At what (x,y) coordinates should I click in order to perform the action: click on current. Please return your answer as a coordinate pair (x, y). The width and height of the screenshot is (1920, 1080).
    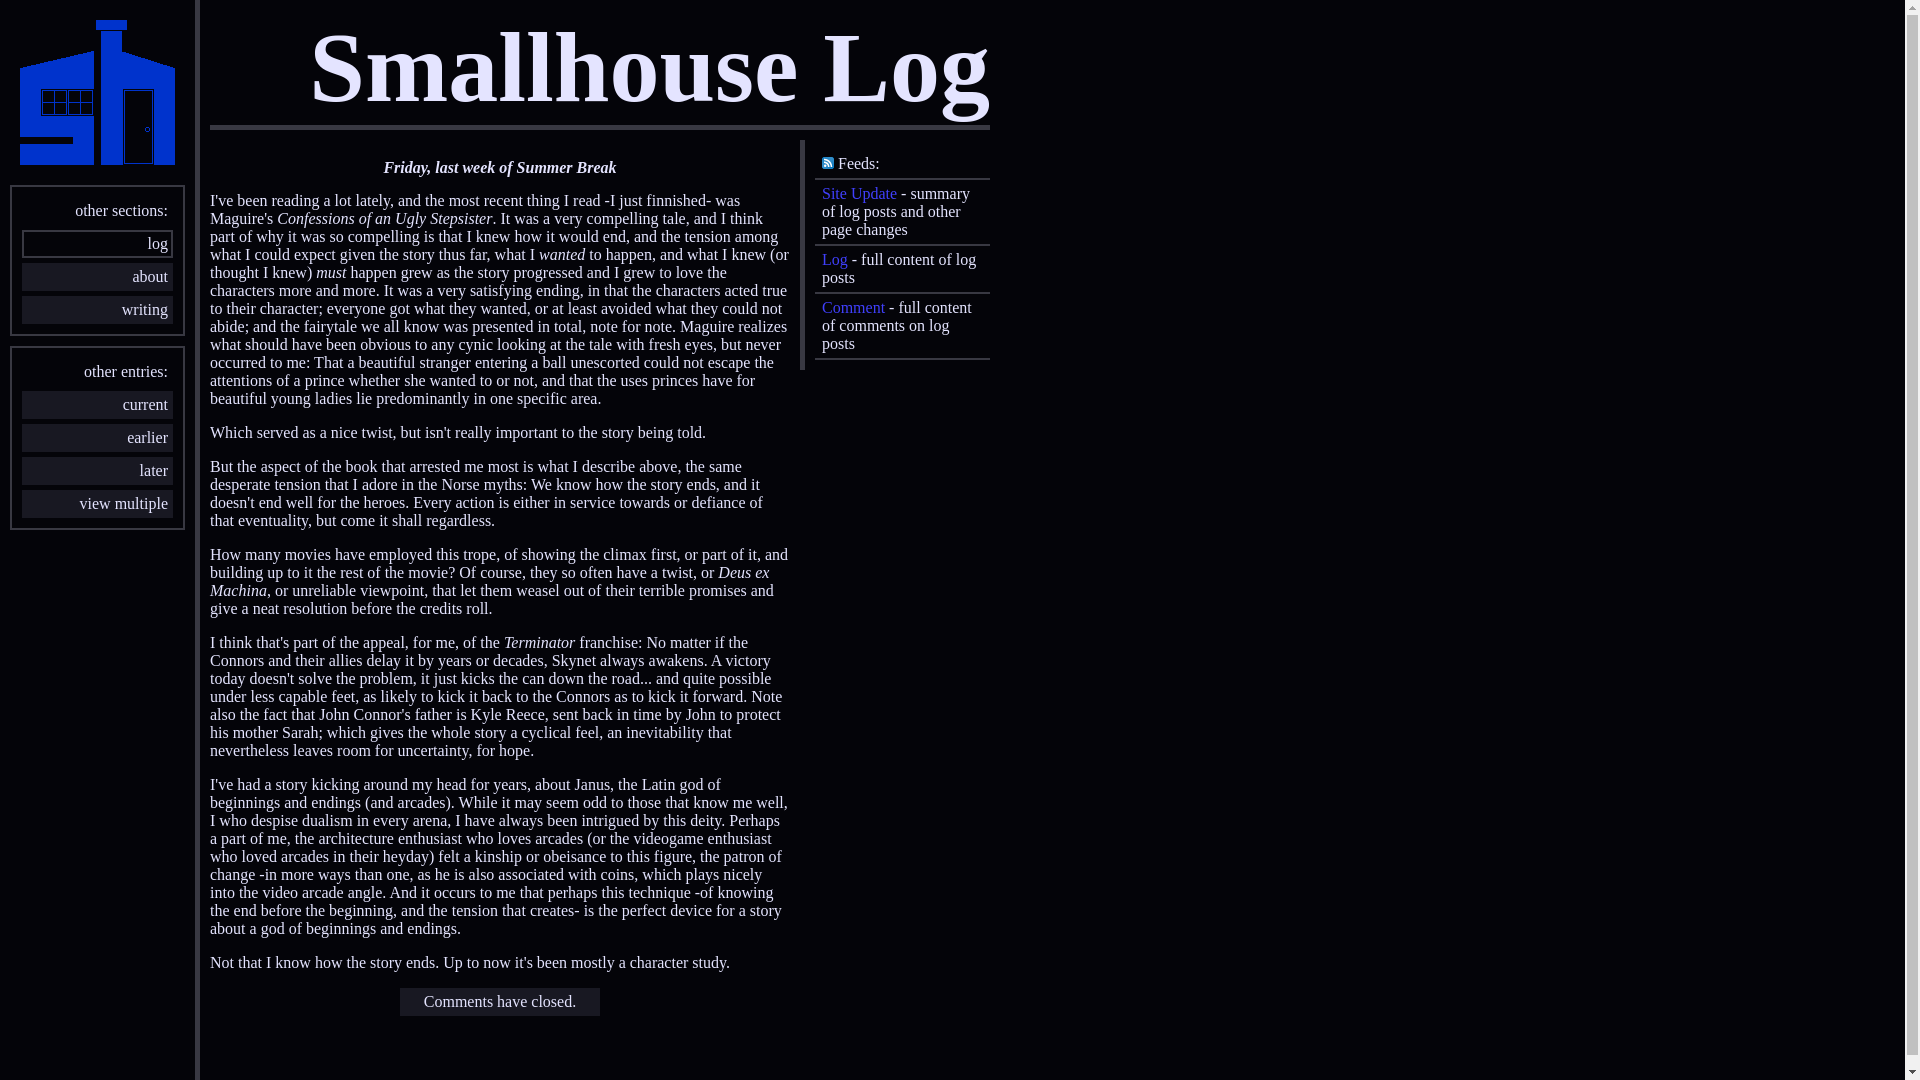
    Looking at the image, I should click on (98, 405).